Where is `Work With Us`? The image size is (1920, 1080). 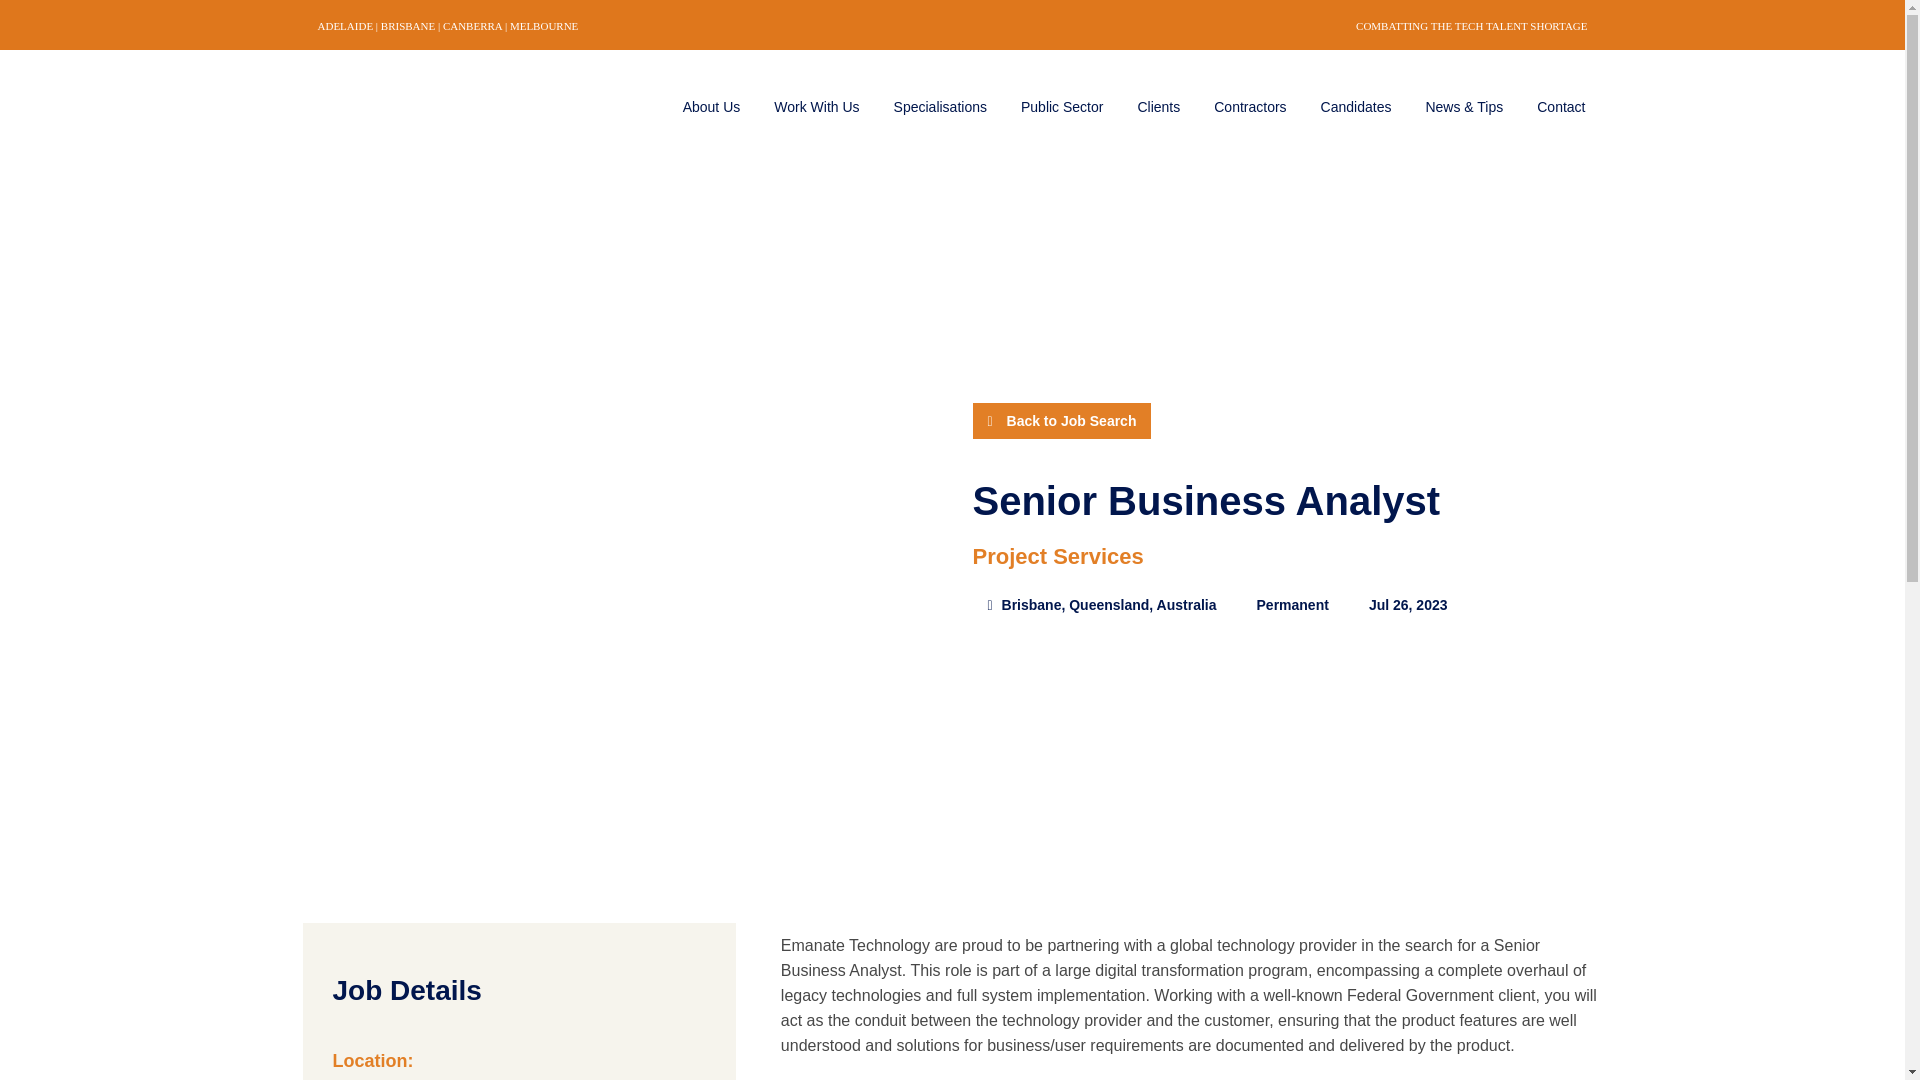
Work With Us is located at coordinates (816, 106).